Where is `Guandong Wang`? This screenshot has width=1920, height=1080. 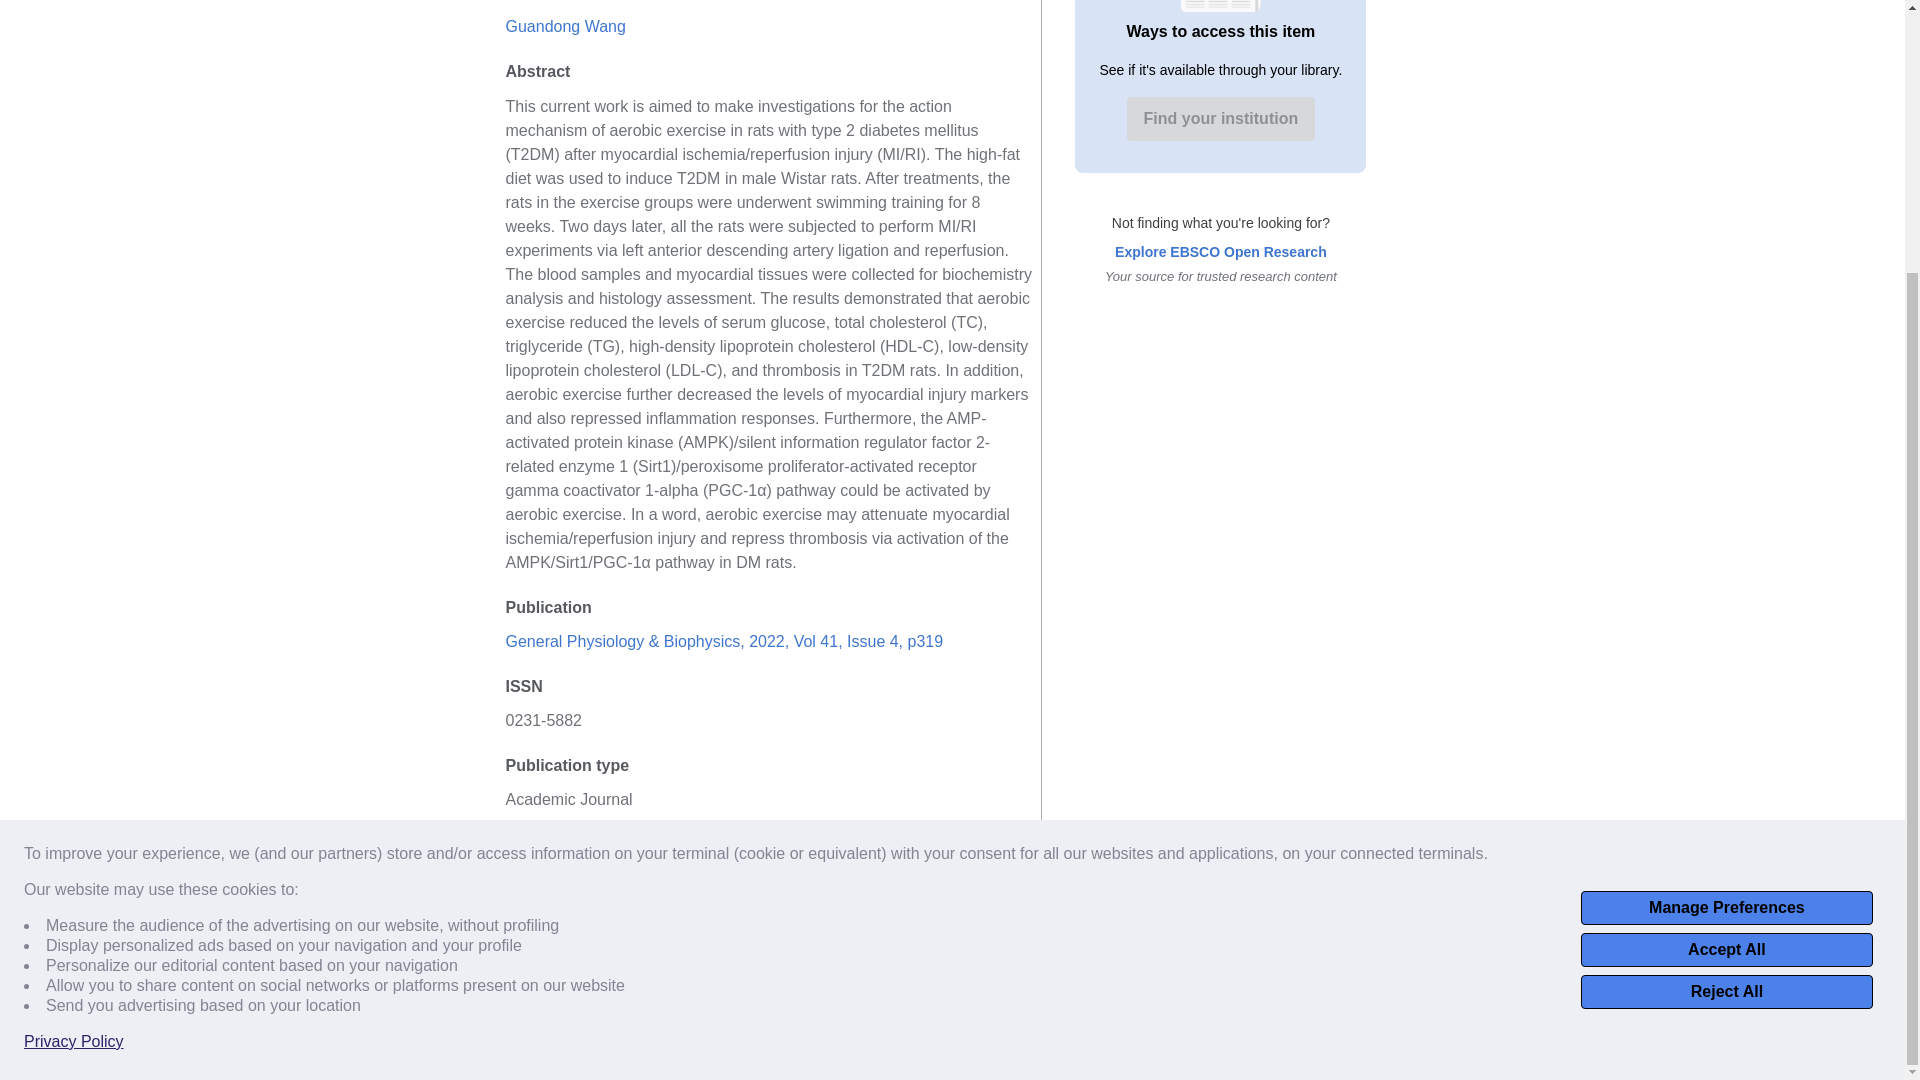
Guandong Wang is located at coordinates (566, 26).